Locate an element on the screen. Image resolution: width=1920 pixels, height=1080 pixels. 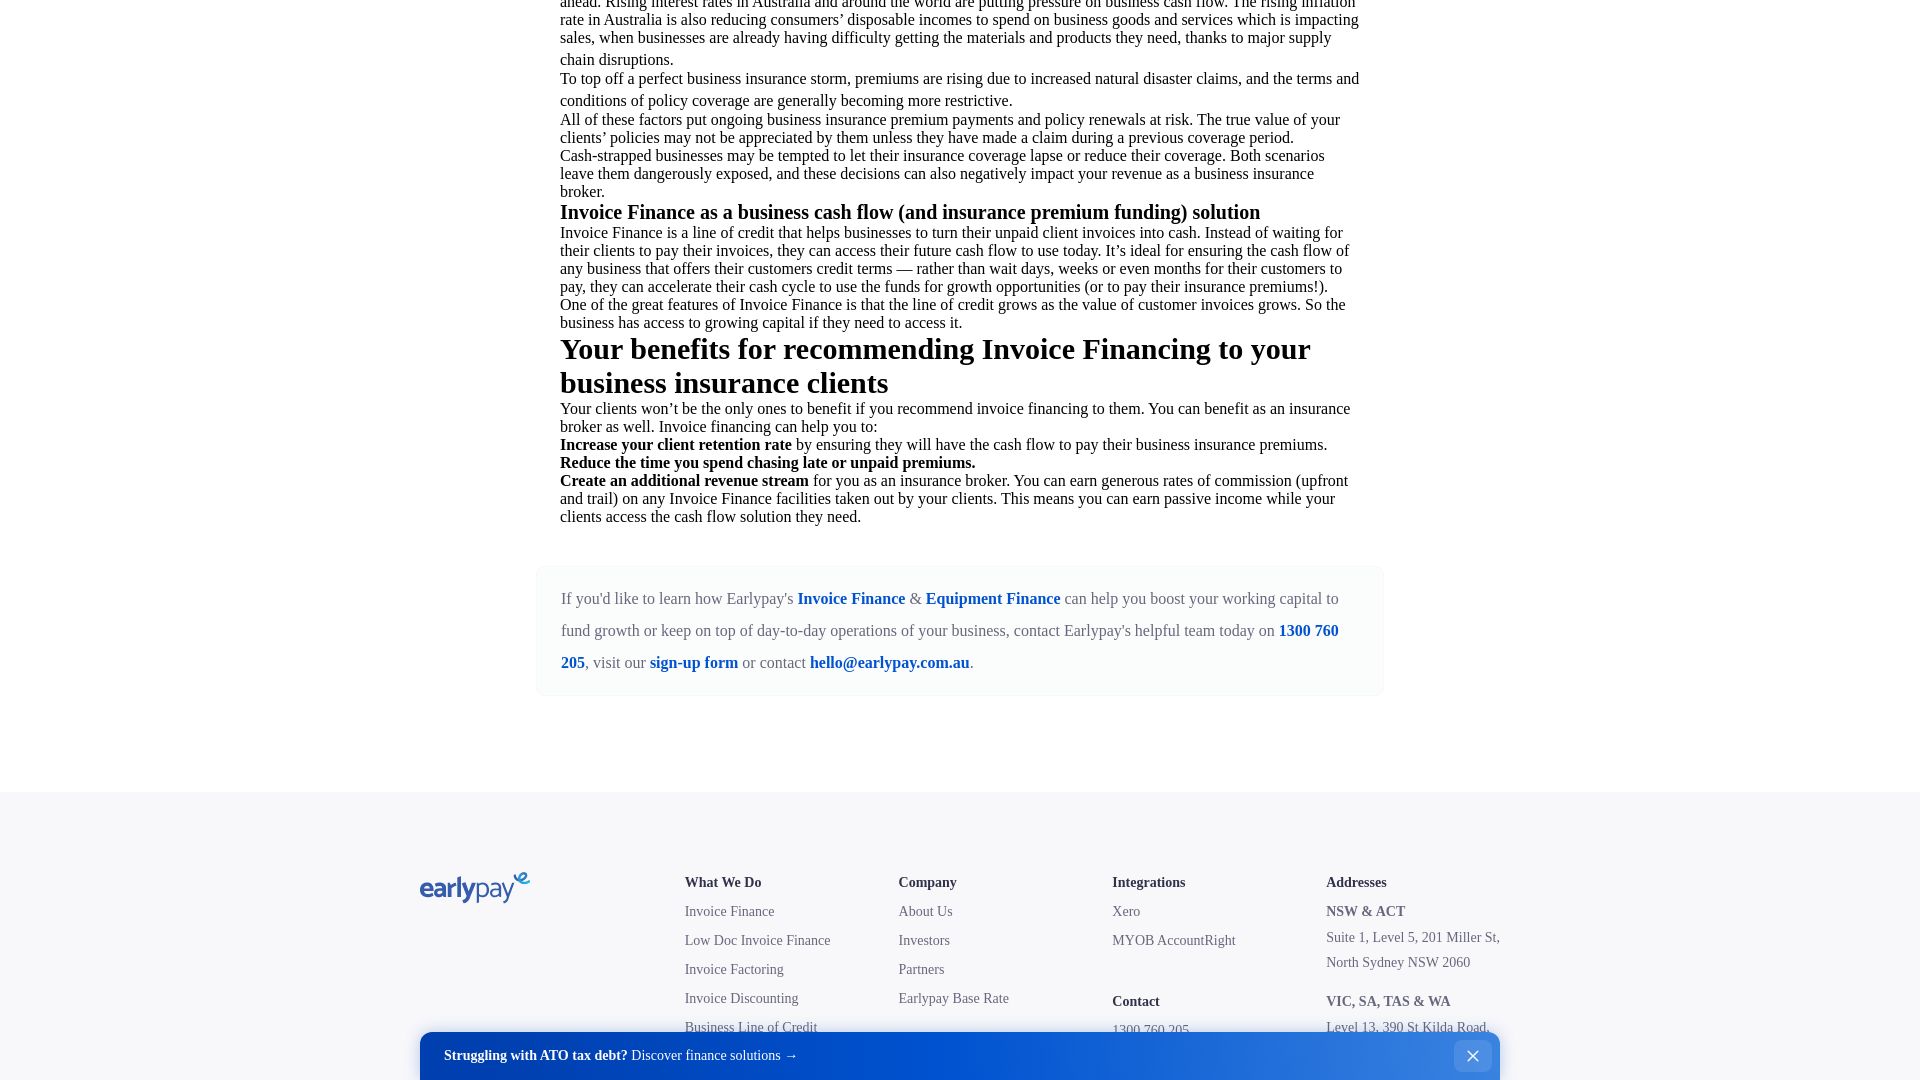
sign-up form is located at coordinates (694, 662).